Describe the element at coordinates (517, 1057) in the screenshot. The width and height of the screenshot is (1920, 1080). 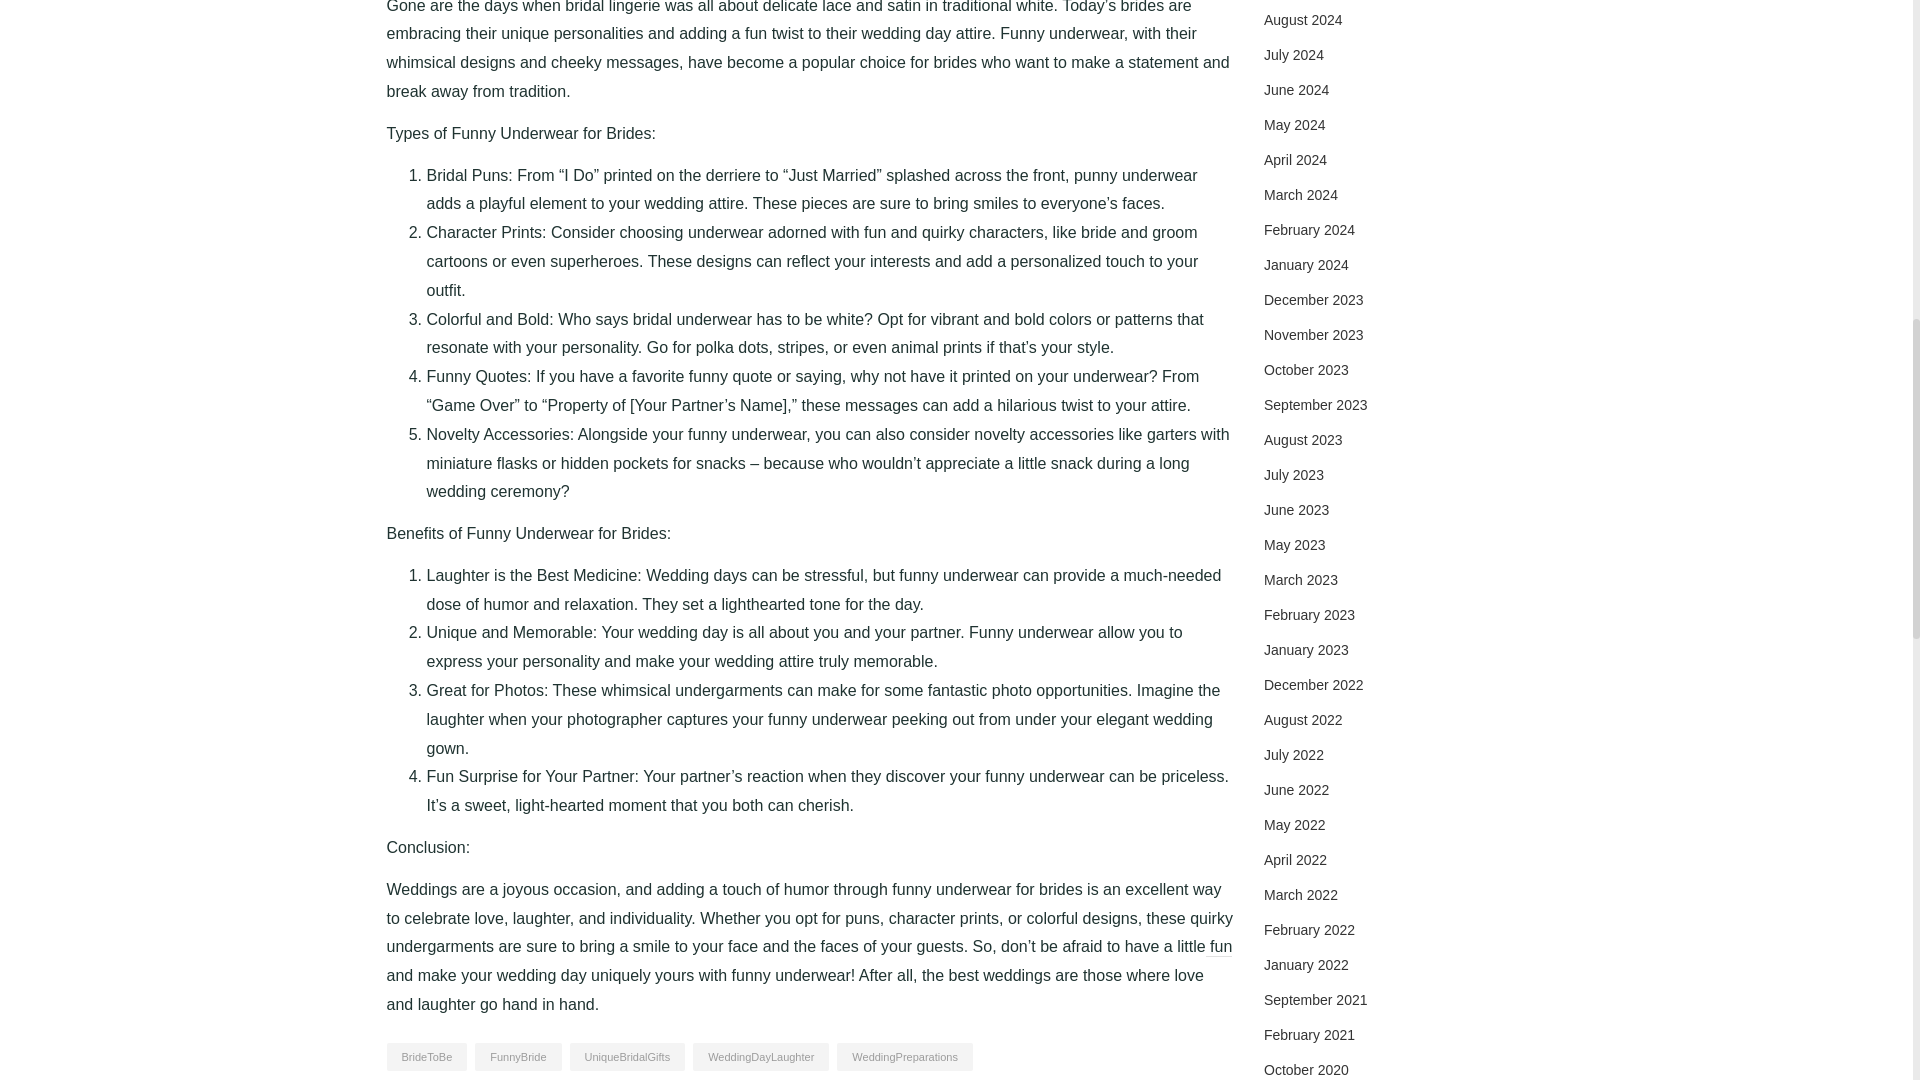
I see `FunnyBride` at that location.